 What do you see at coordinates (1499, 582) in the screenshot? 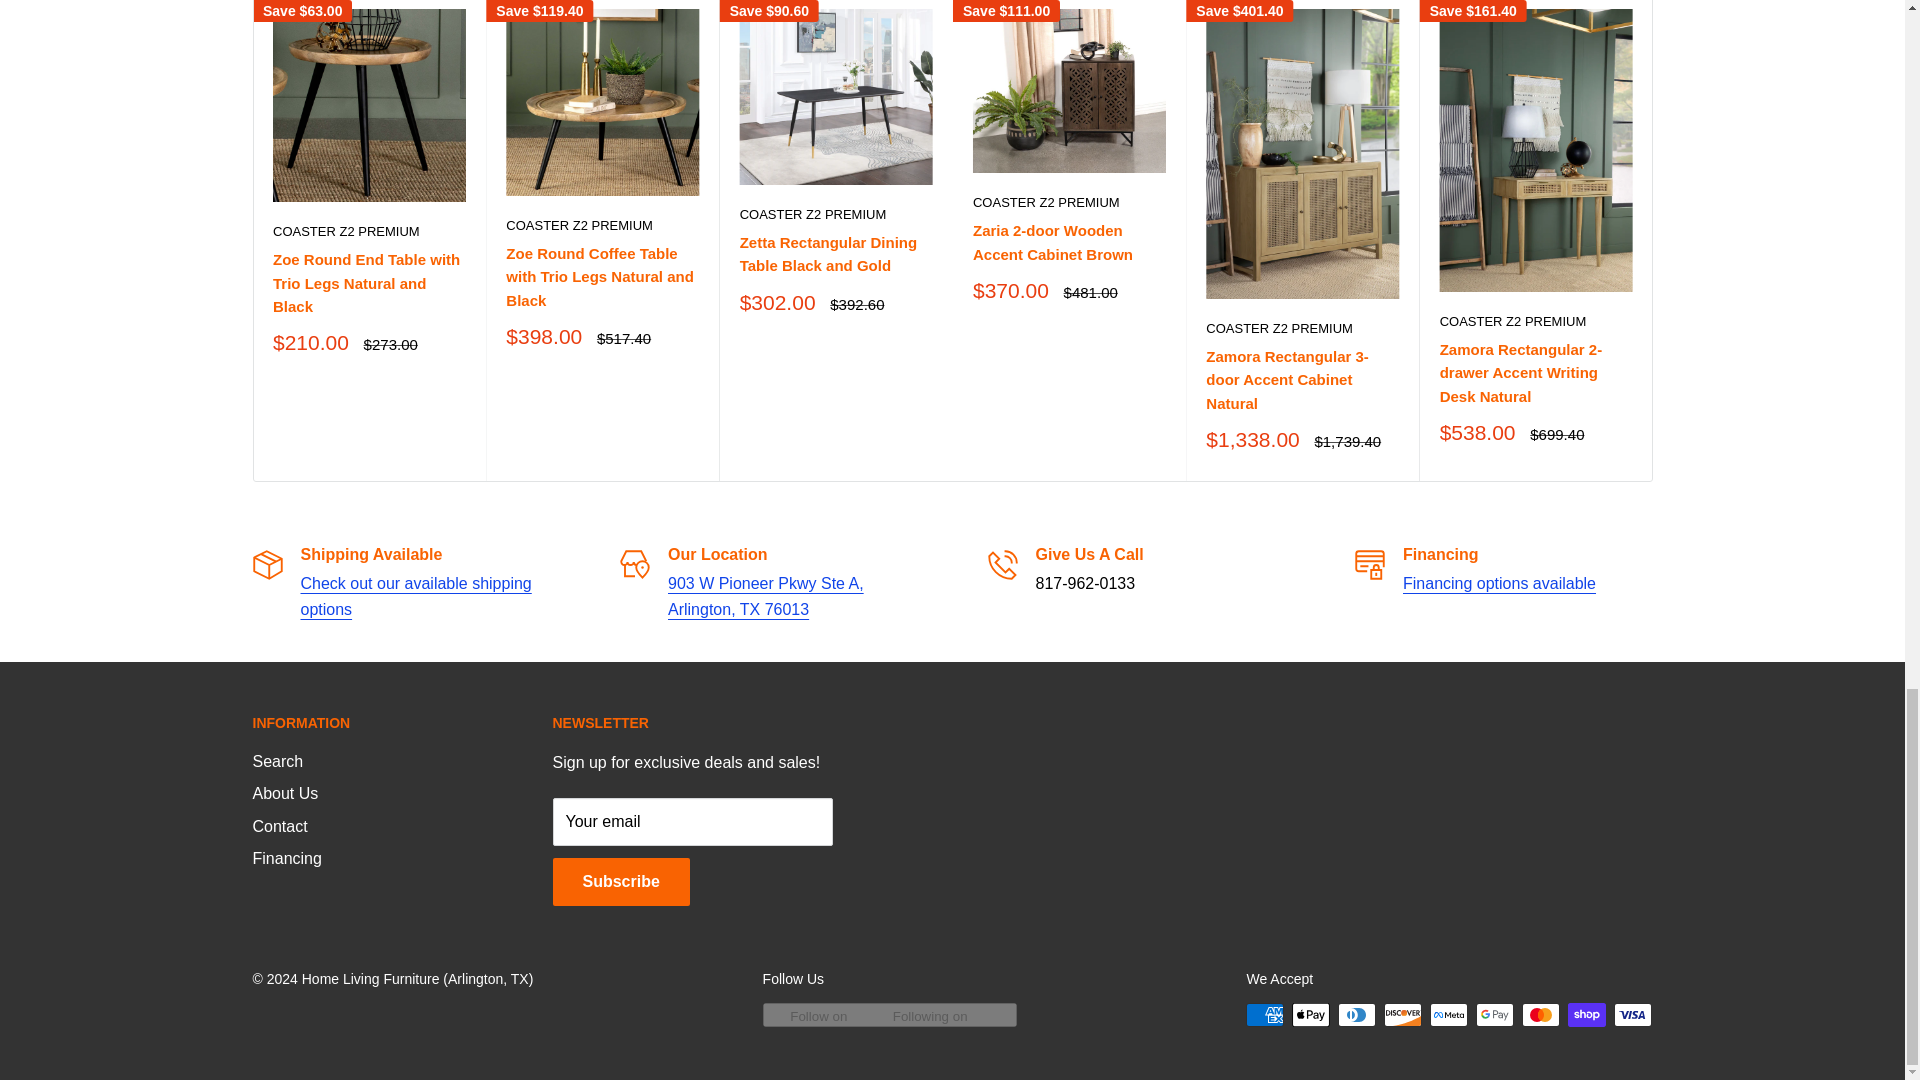
I see `Financing` at bounding box center [1499, 582].